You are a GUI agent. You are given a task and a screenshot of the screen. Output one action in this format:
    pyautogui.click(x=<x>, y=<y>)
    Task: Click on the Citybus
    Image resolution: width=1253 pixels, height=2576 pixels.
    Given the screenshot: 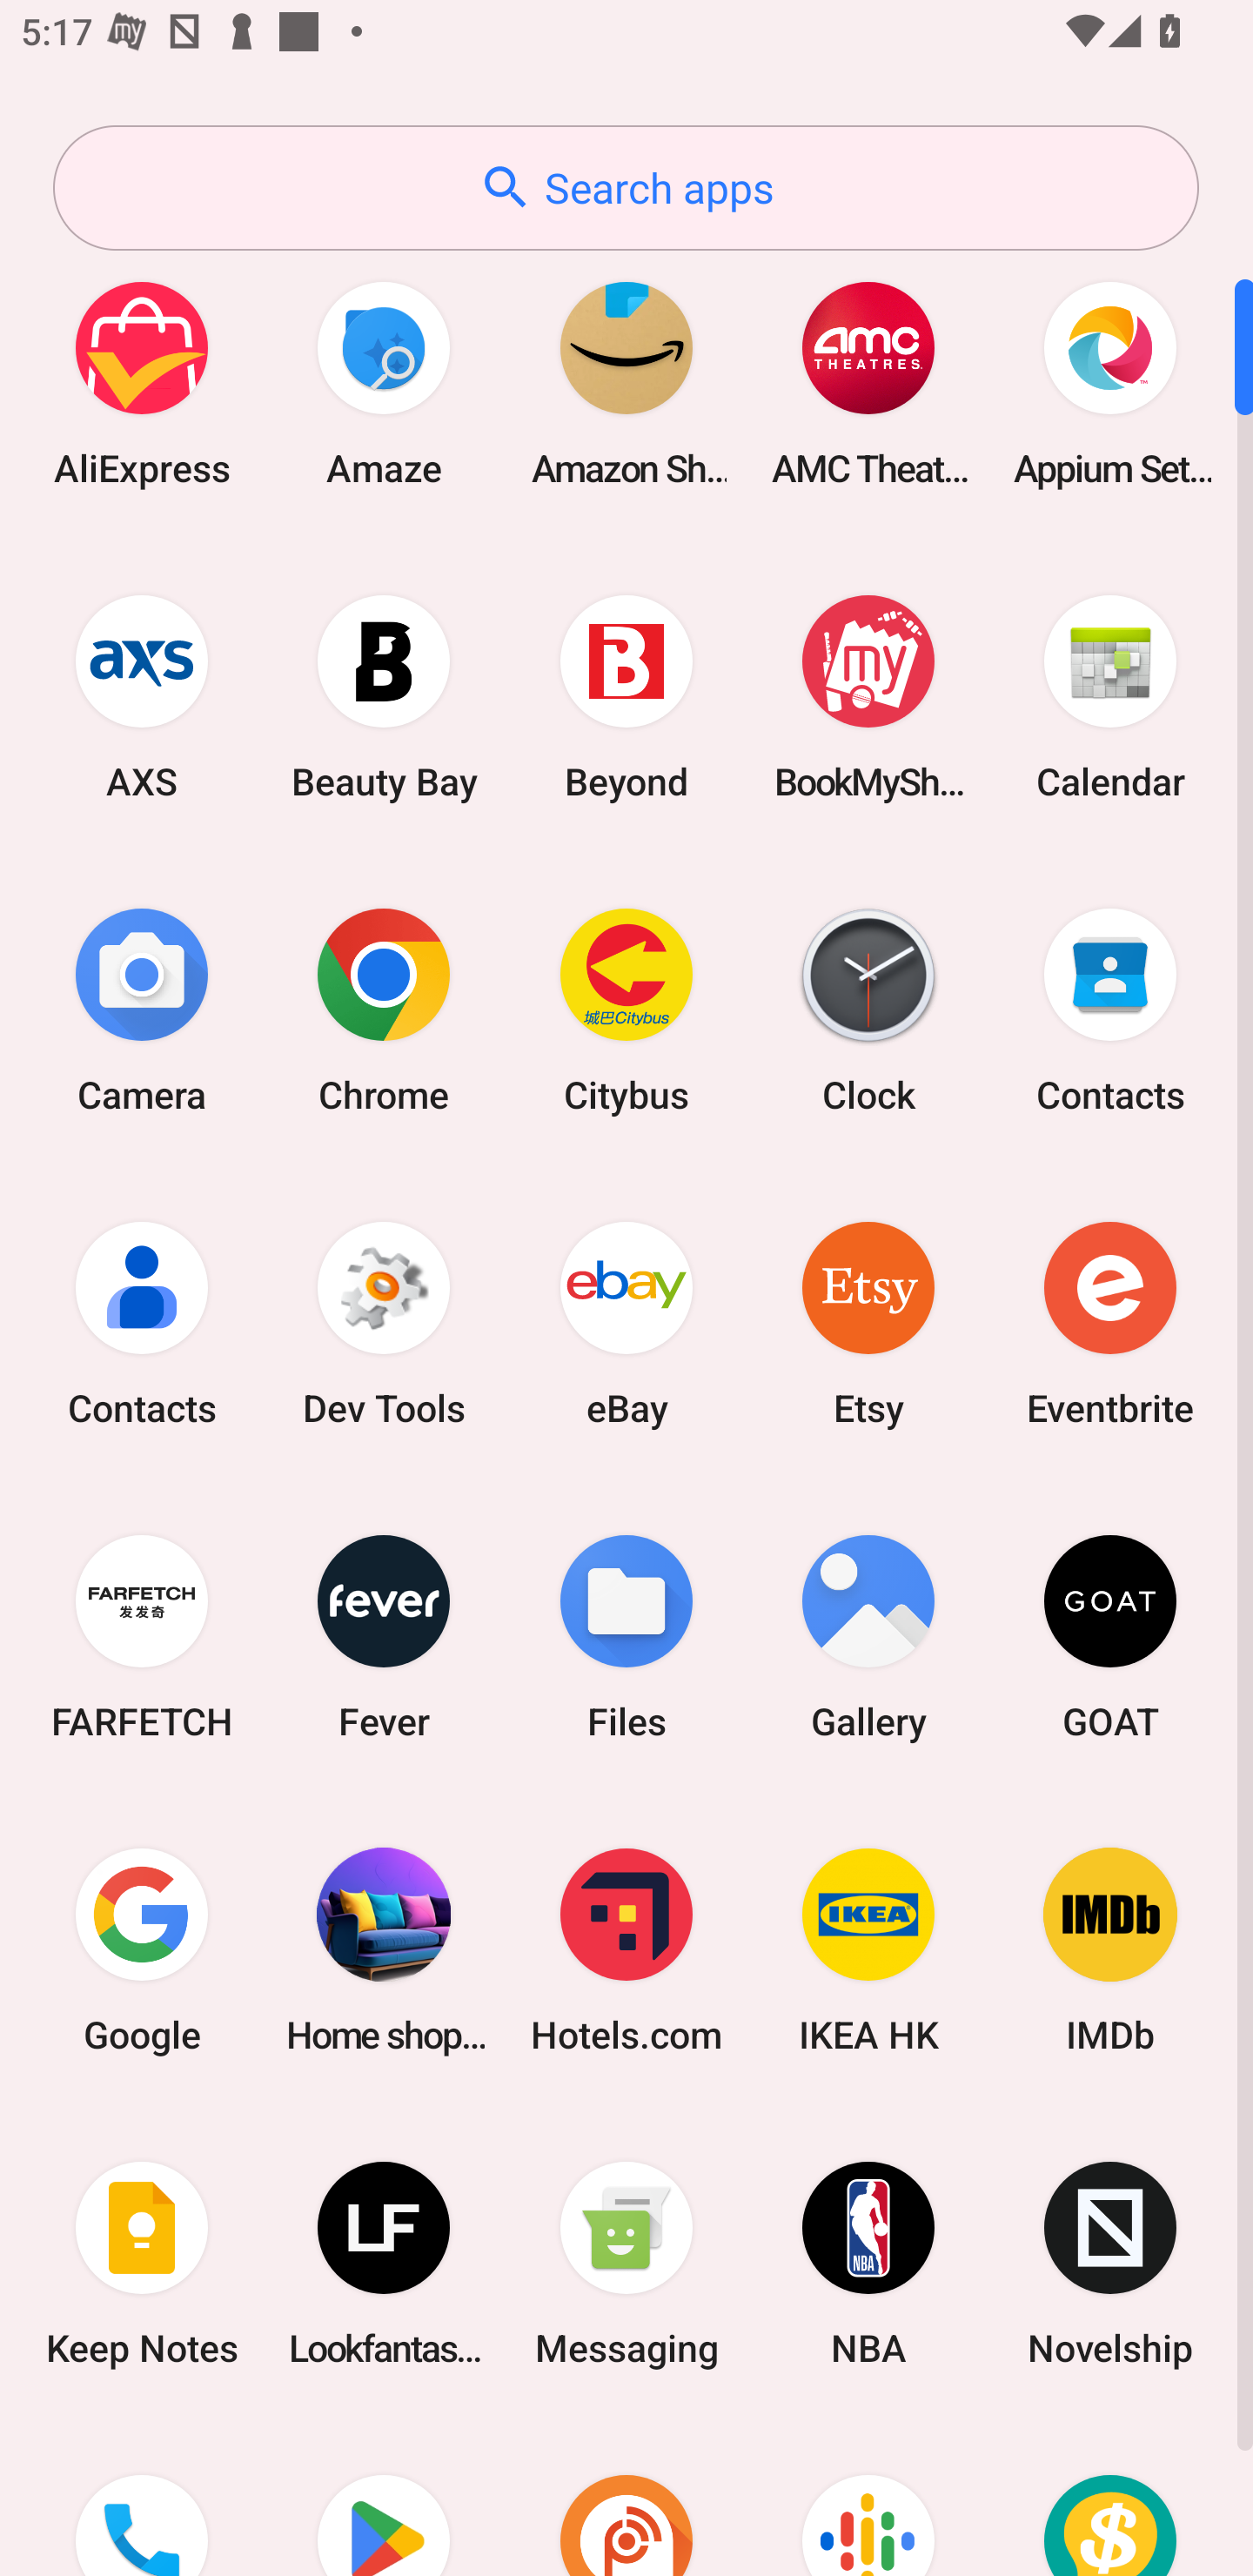 What is the action you would take?
    pyautogui.click(x=626, y=1010)
    